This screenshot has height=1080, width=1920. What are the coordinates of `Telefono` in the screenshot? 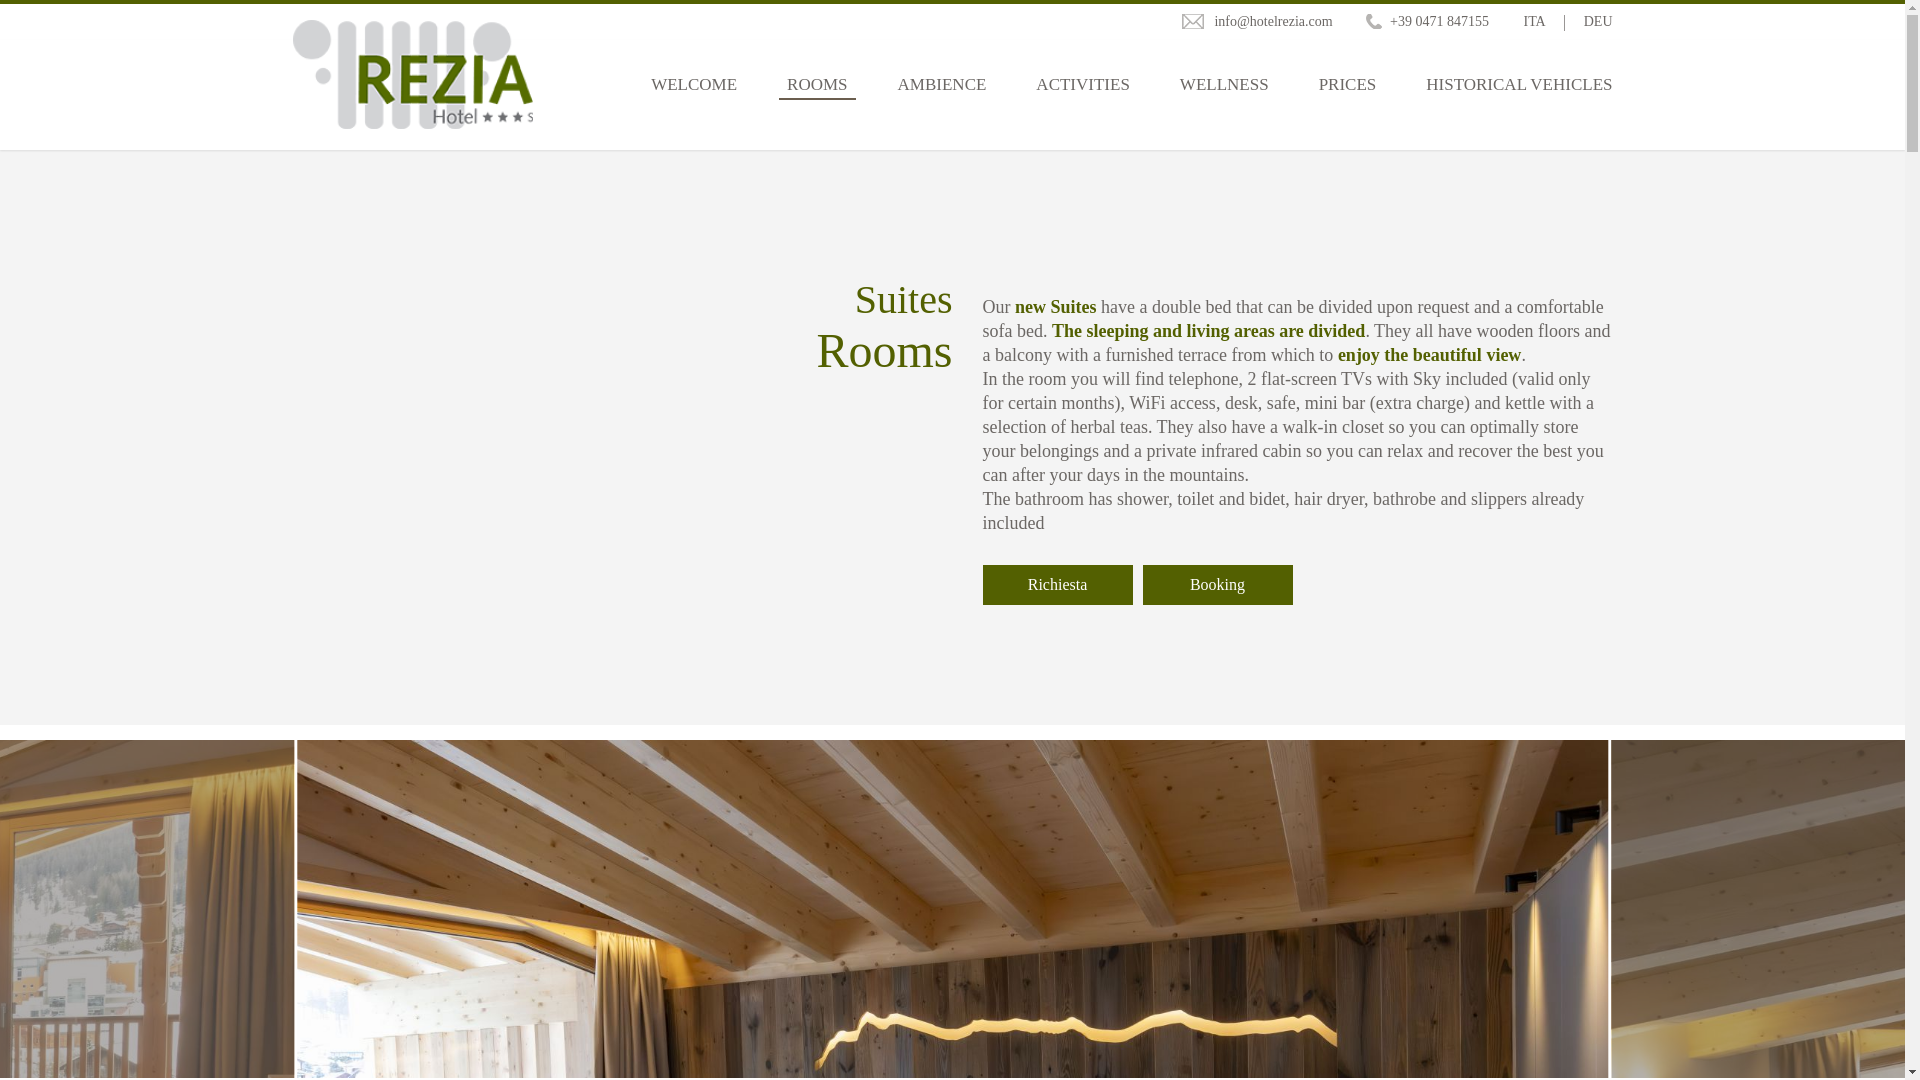 It's located at (1427, 22).